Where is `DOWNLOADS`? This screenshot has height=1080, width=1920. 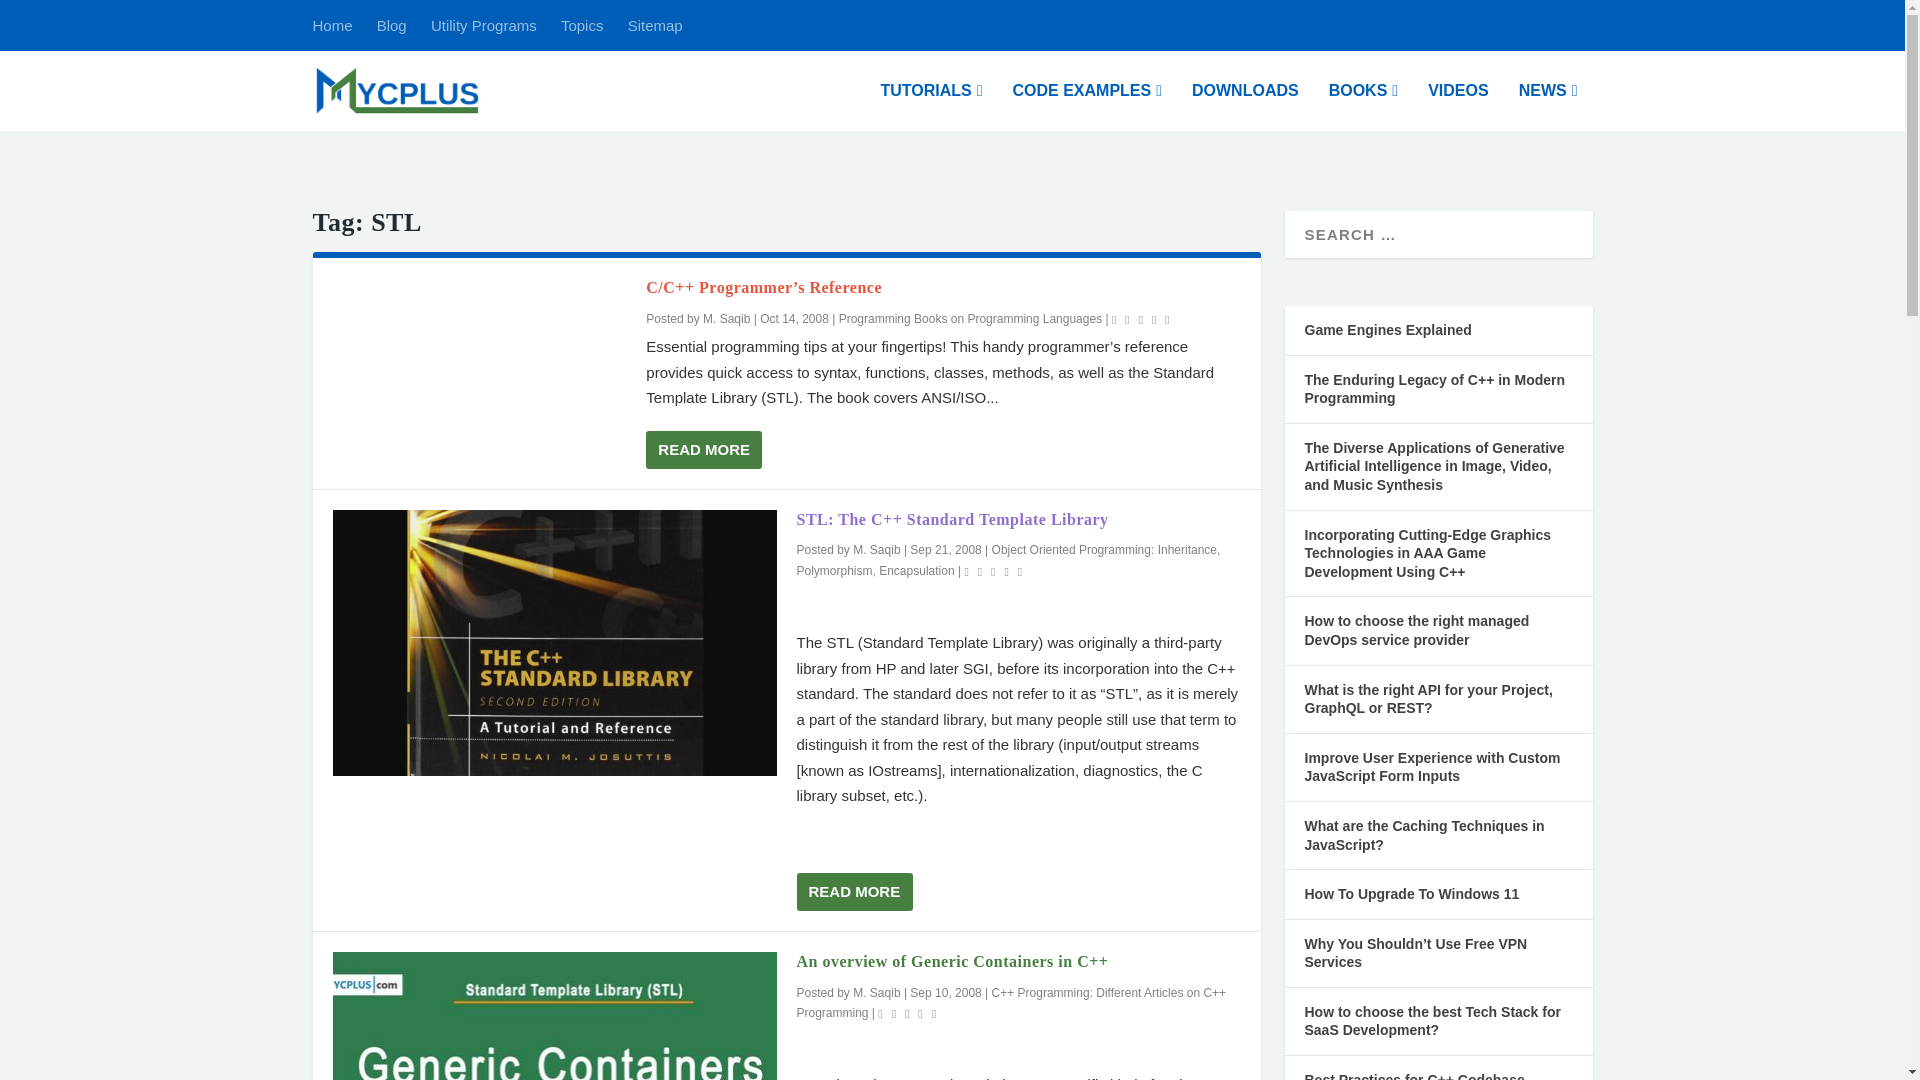 DOWNLOADS is located at coordinates (1246, 106).